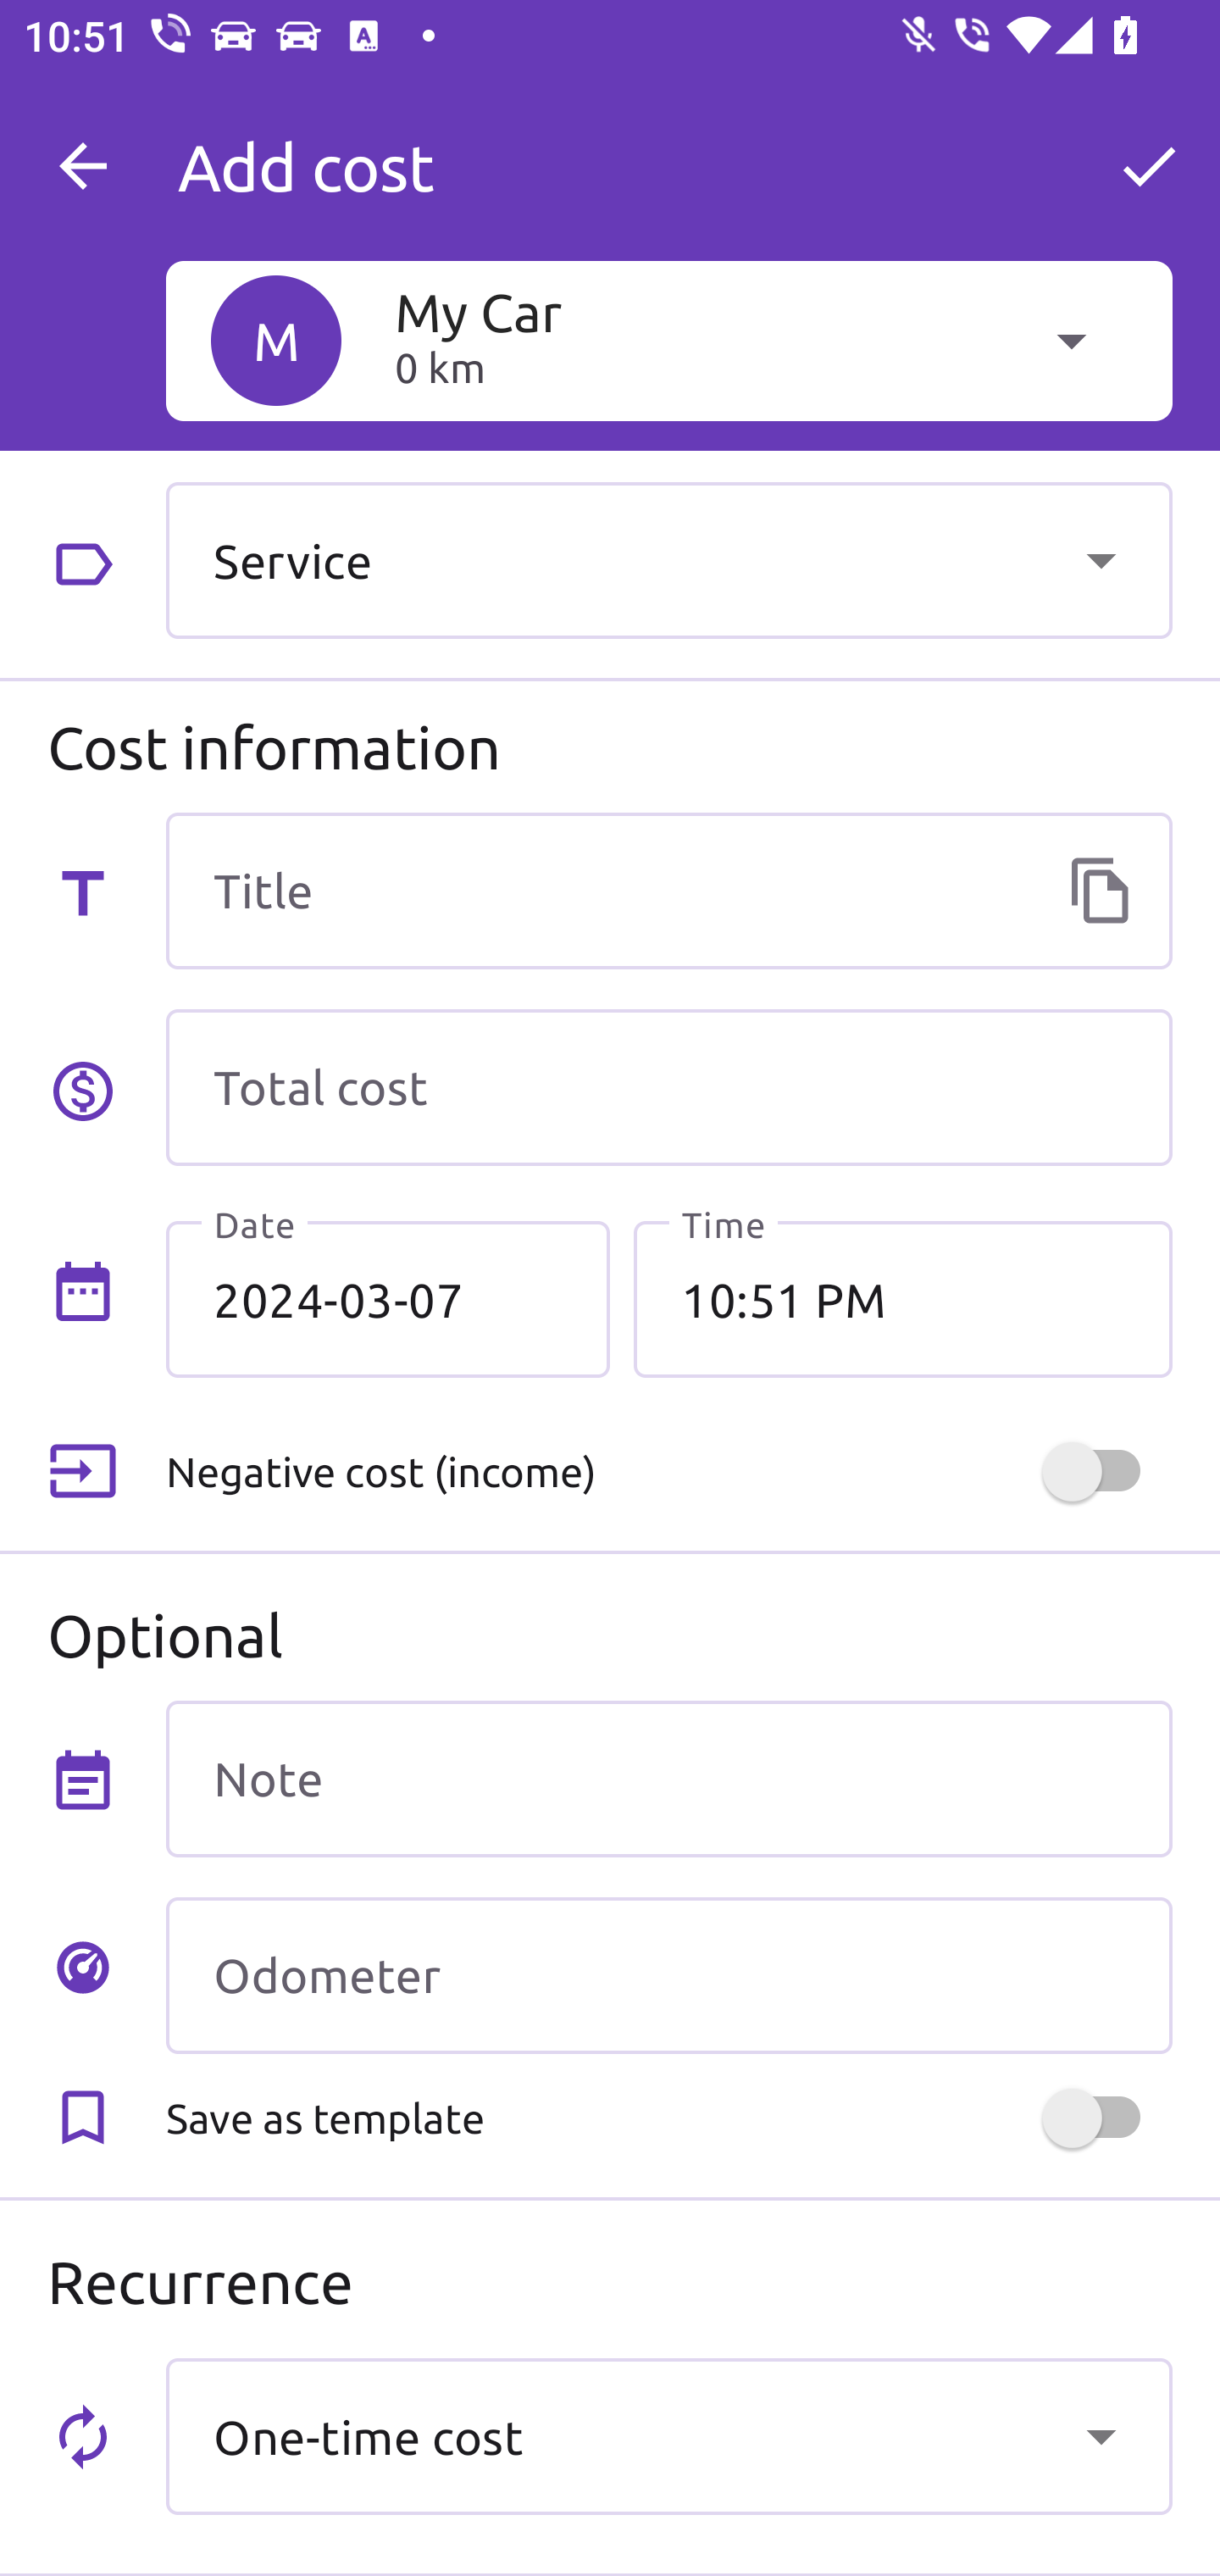 The width and height of the screenshot is (1220, 2576). I want to click on 2024-03-07, so click(388, 1299).